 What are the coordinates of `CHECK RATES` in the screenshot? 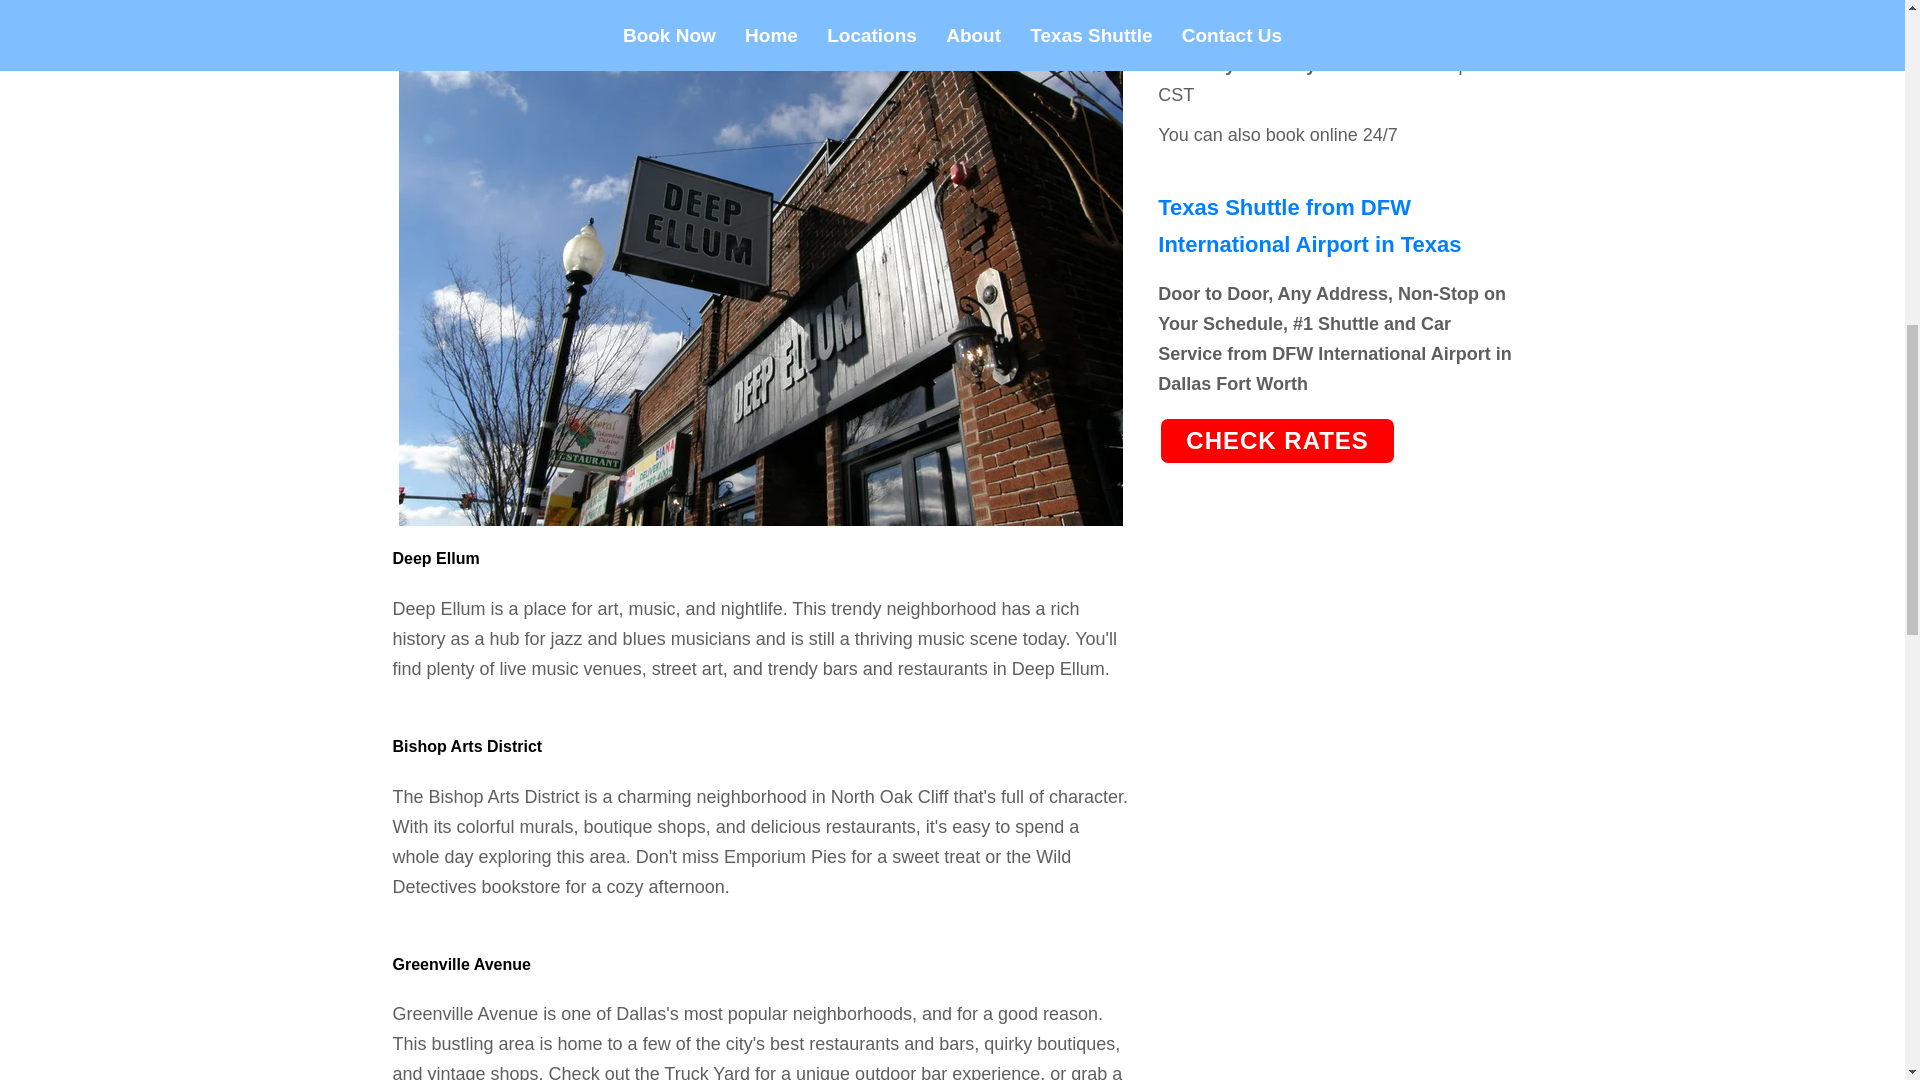 It's located at (1277, 440).